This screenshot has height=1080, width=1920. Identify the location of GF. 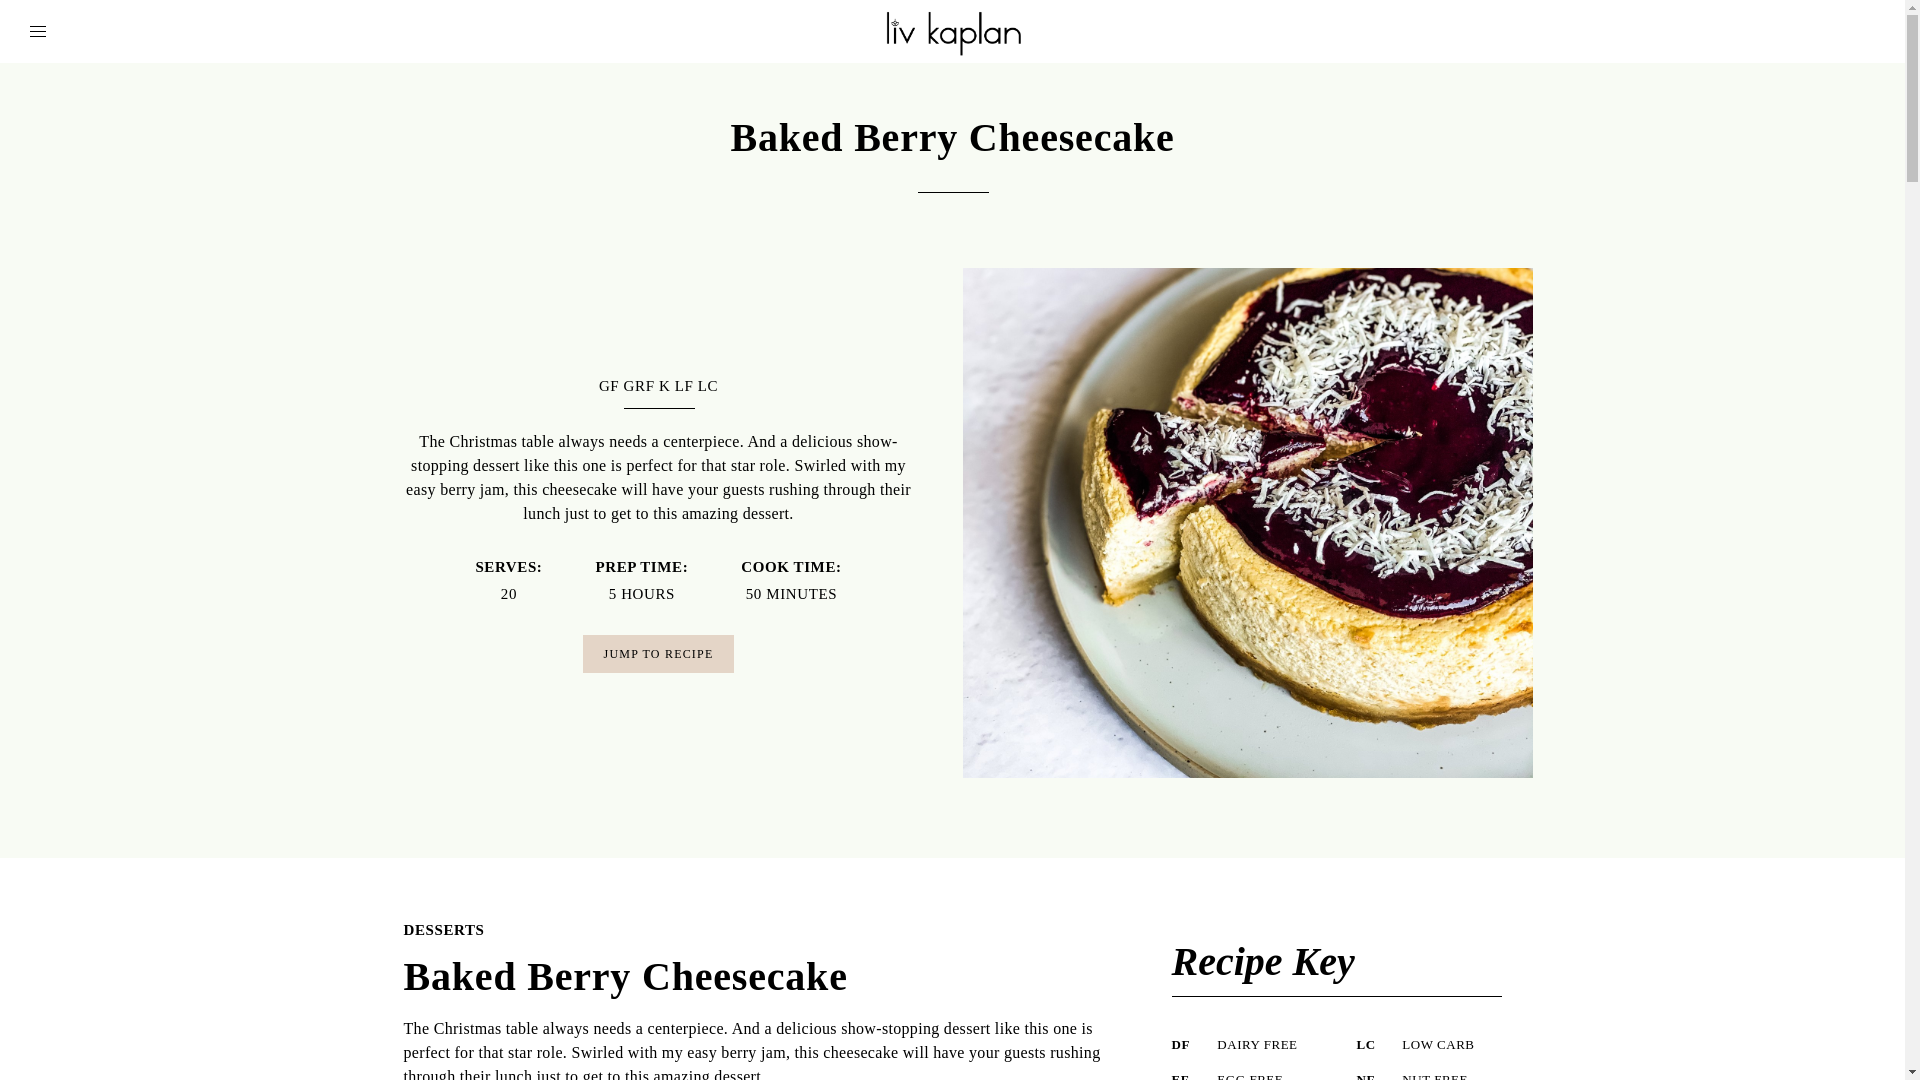
(608, 386).